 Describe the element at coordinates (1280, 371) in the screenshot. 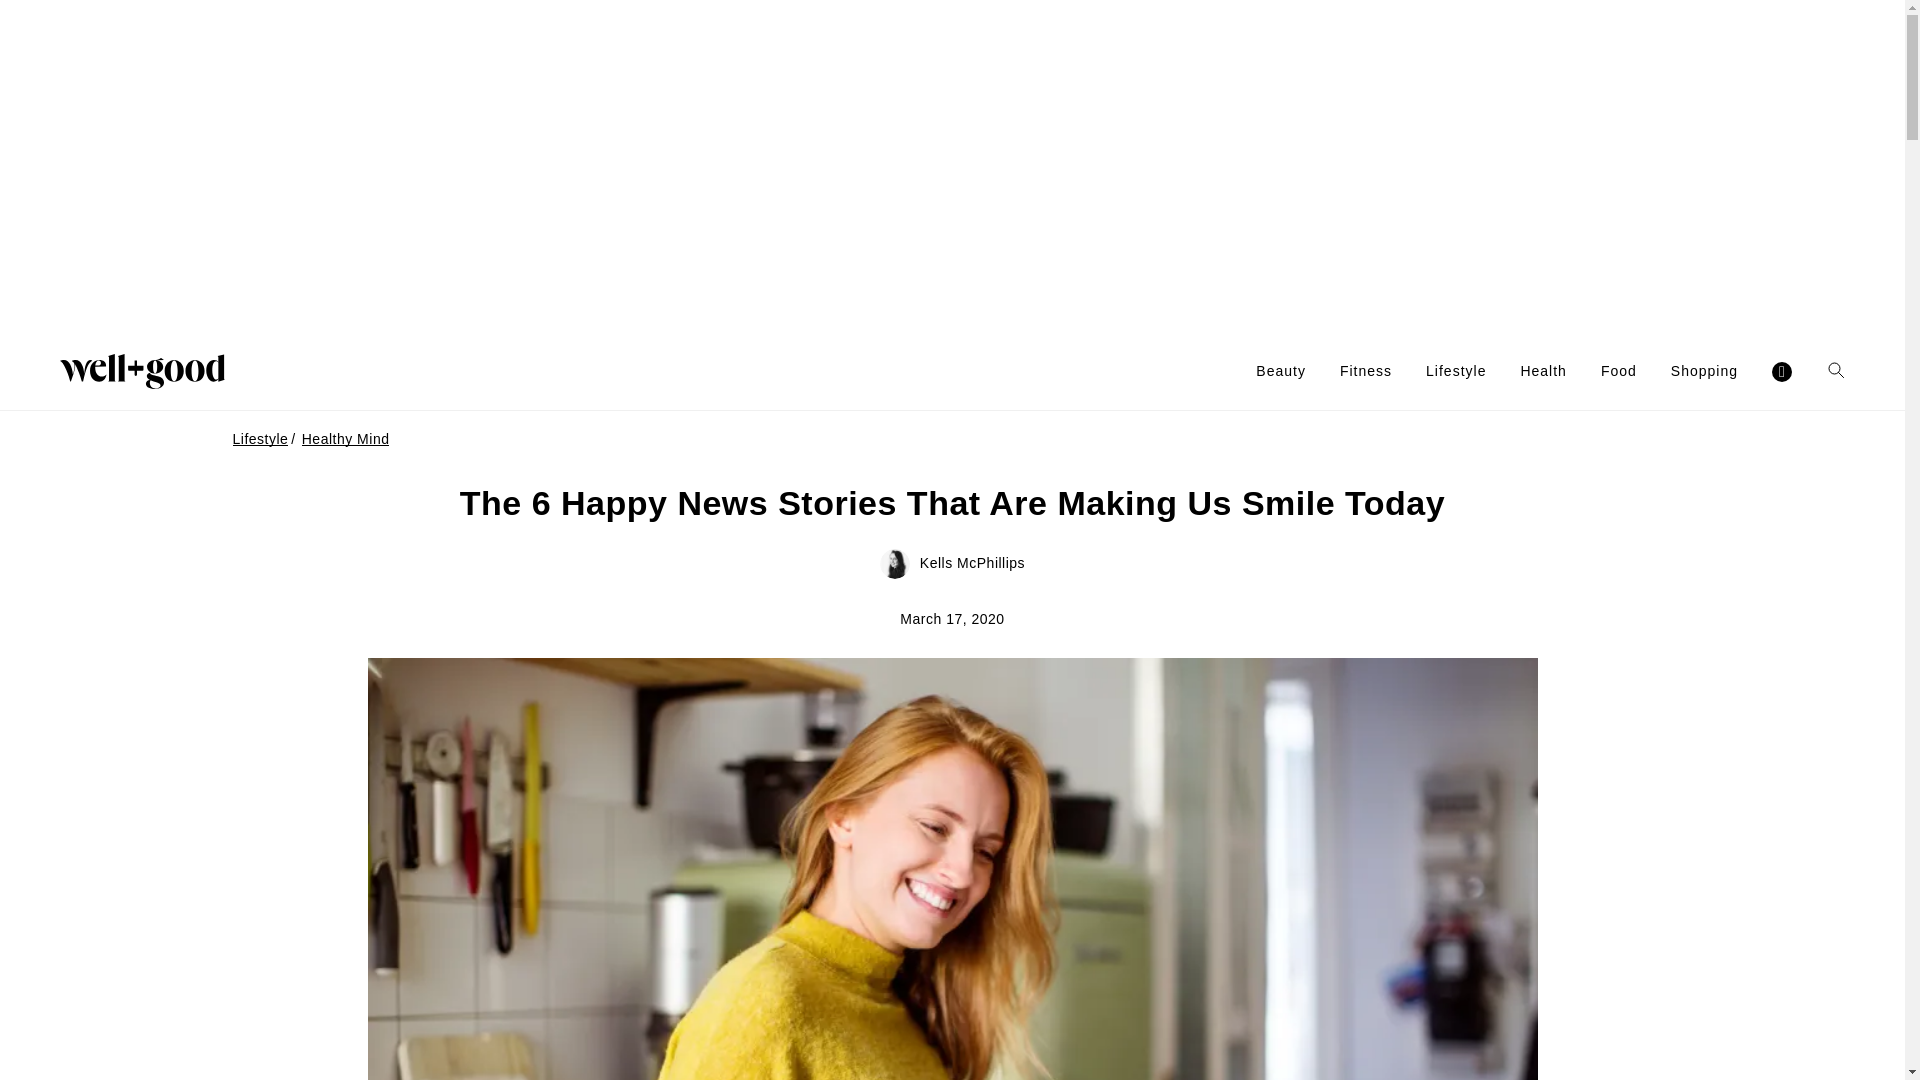

I see `Beauty` at that location.